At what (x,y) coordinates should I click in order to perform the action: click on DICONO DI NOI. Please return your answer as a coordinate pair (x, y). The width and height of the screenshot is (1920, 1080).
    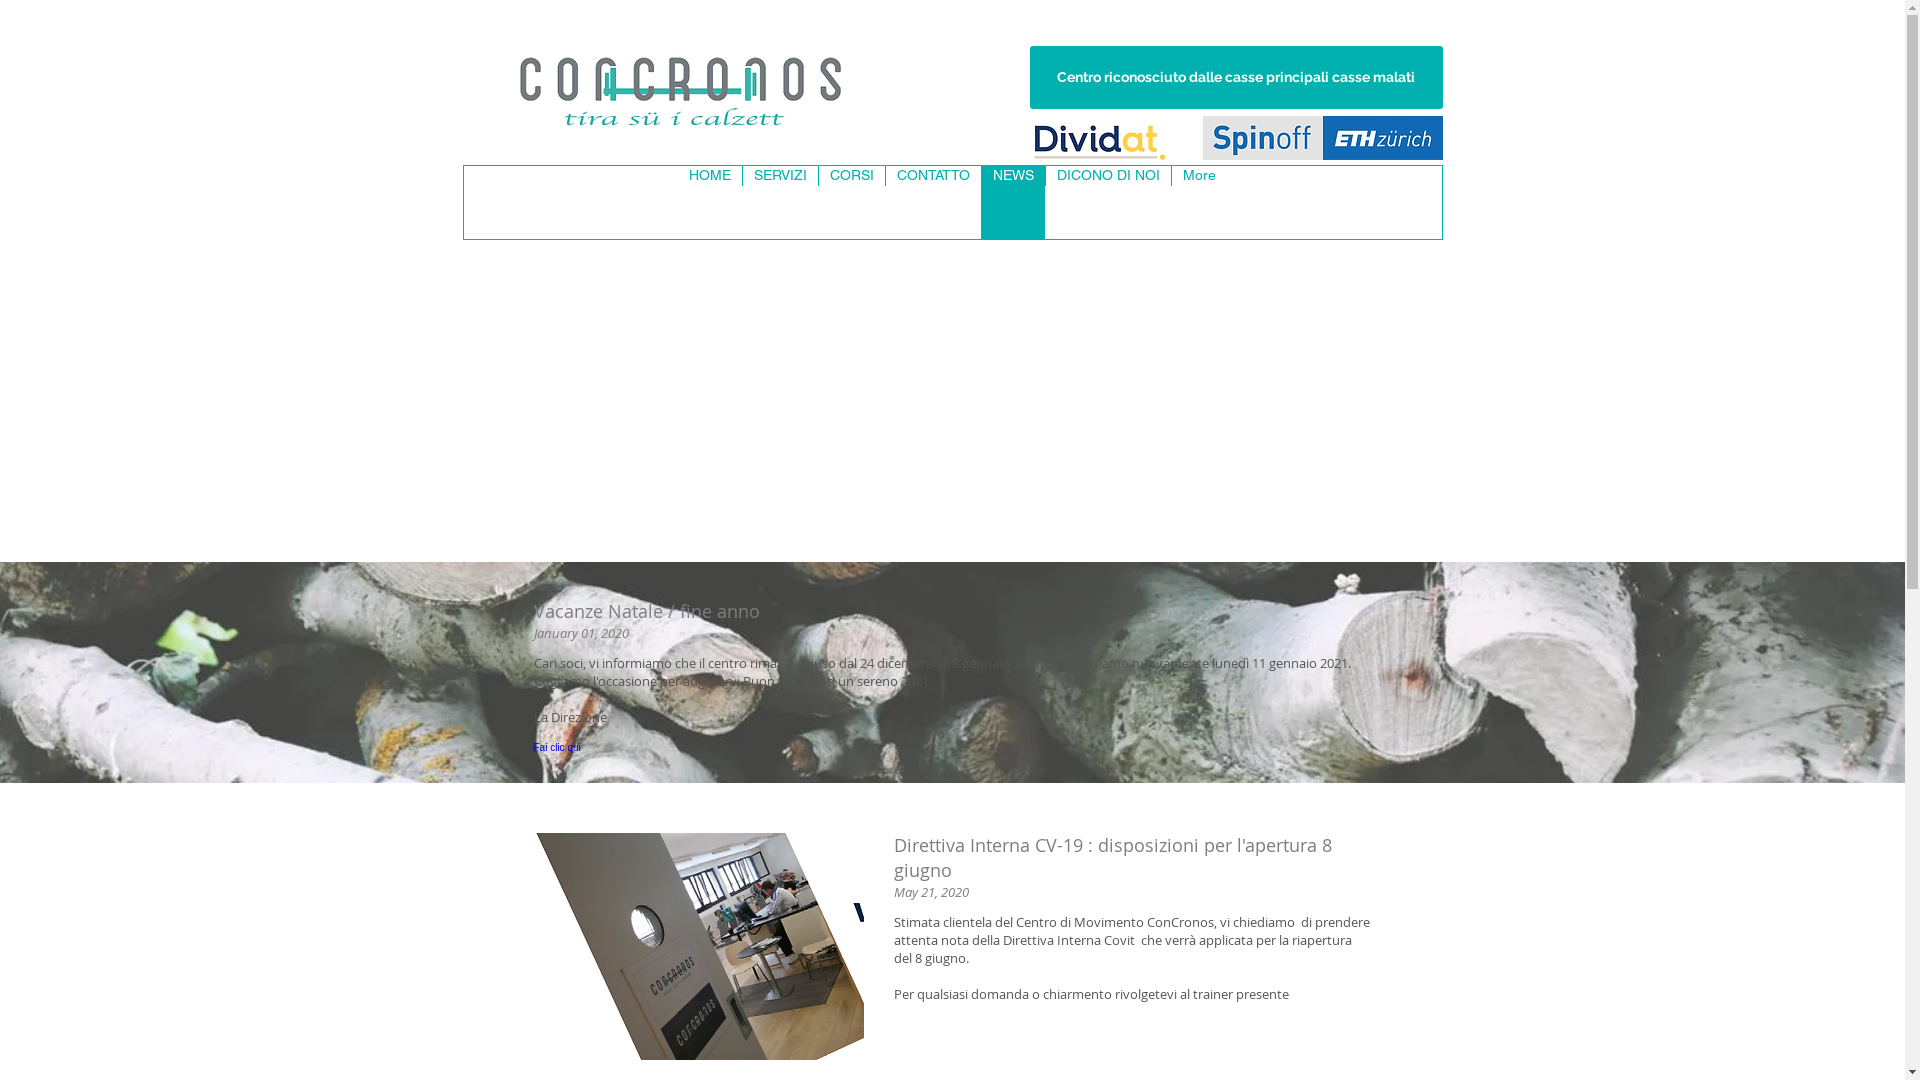
    Looking at the image, I should click on (1108, 202).